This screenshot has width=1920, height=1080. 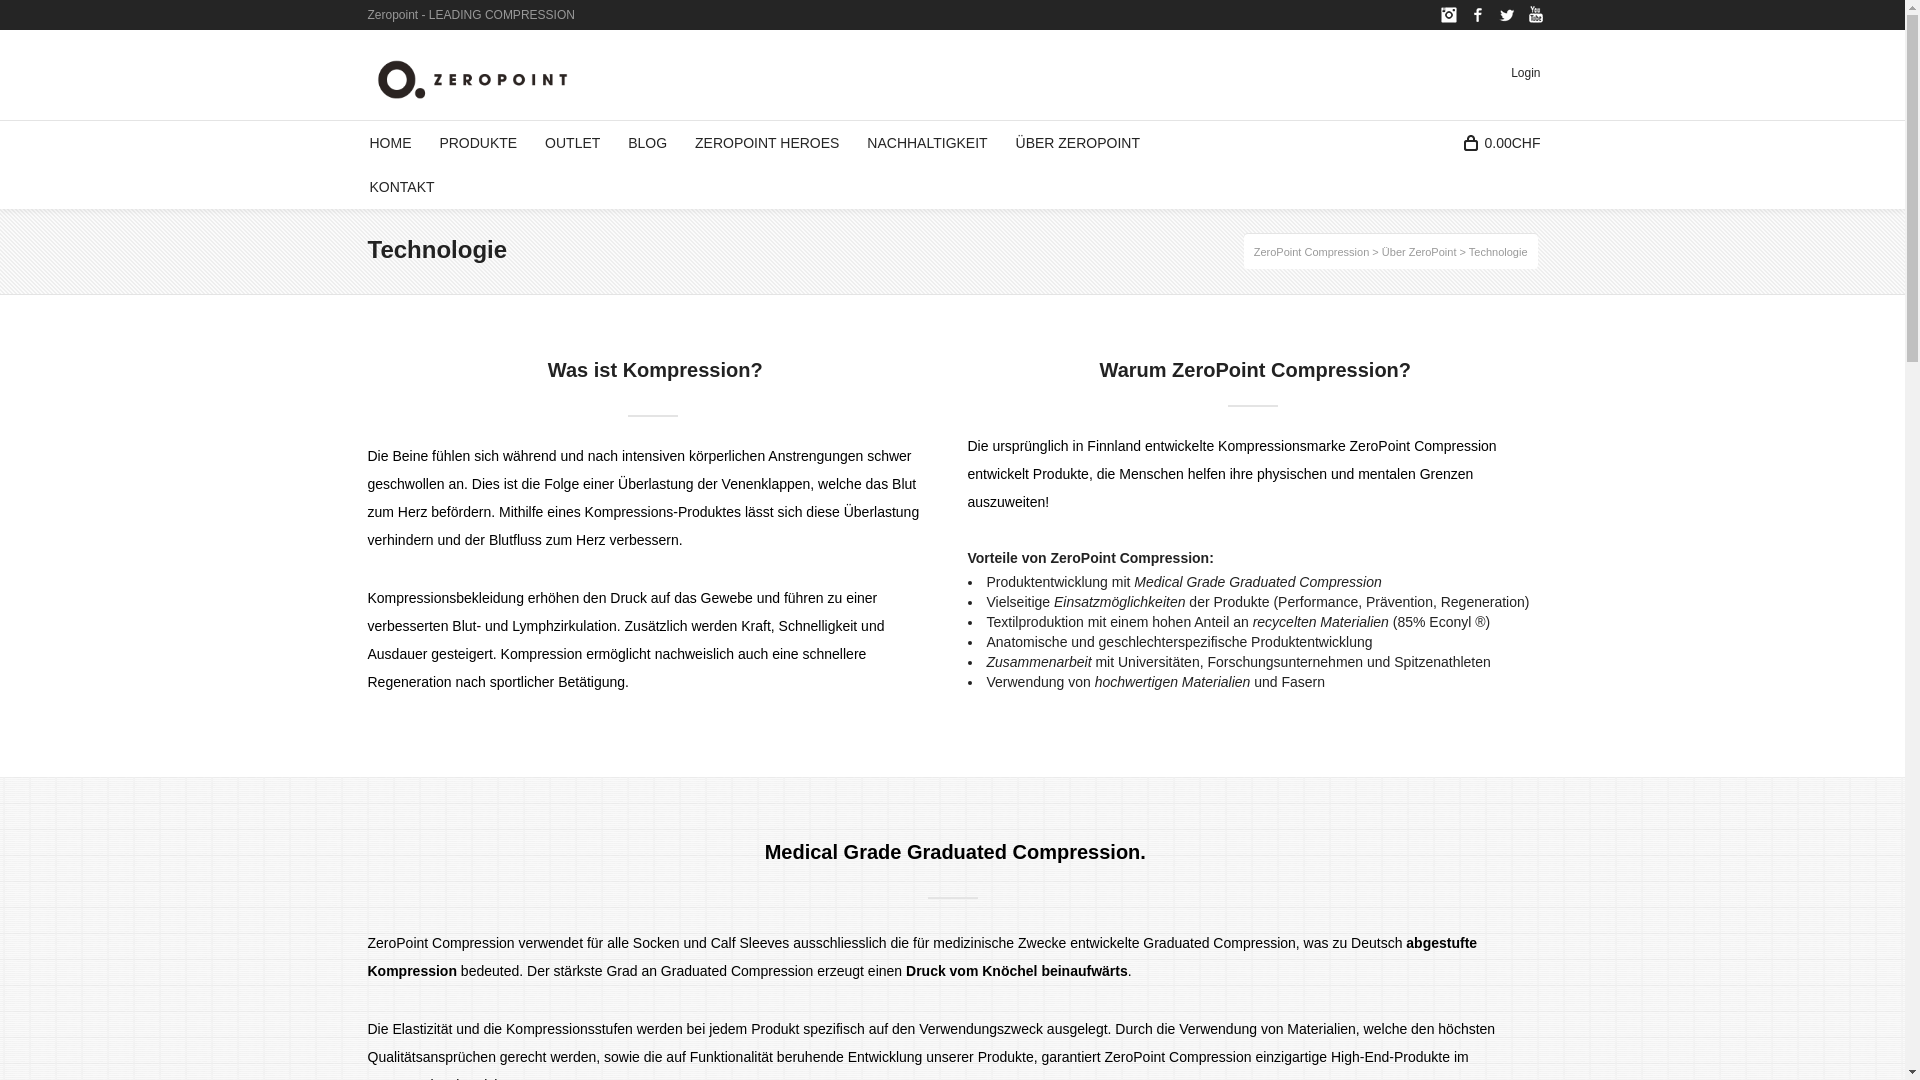 What do you see at coordinates (926, 143) in the screenshot?
I see `NACHHALTIGKEIT` at bounding box center [926, 143].